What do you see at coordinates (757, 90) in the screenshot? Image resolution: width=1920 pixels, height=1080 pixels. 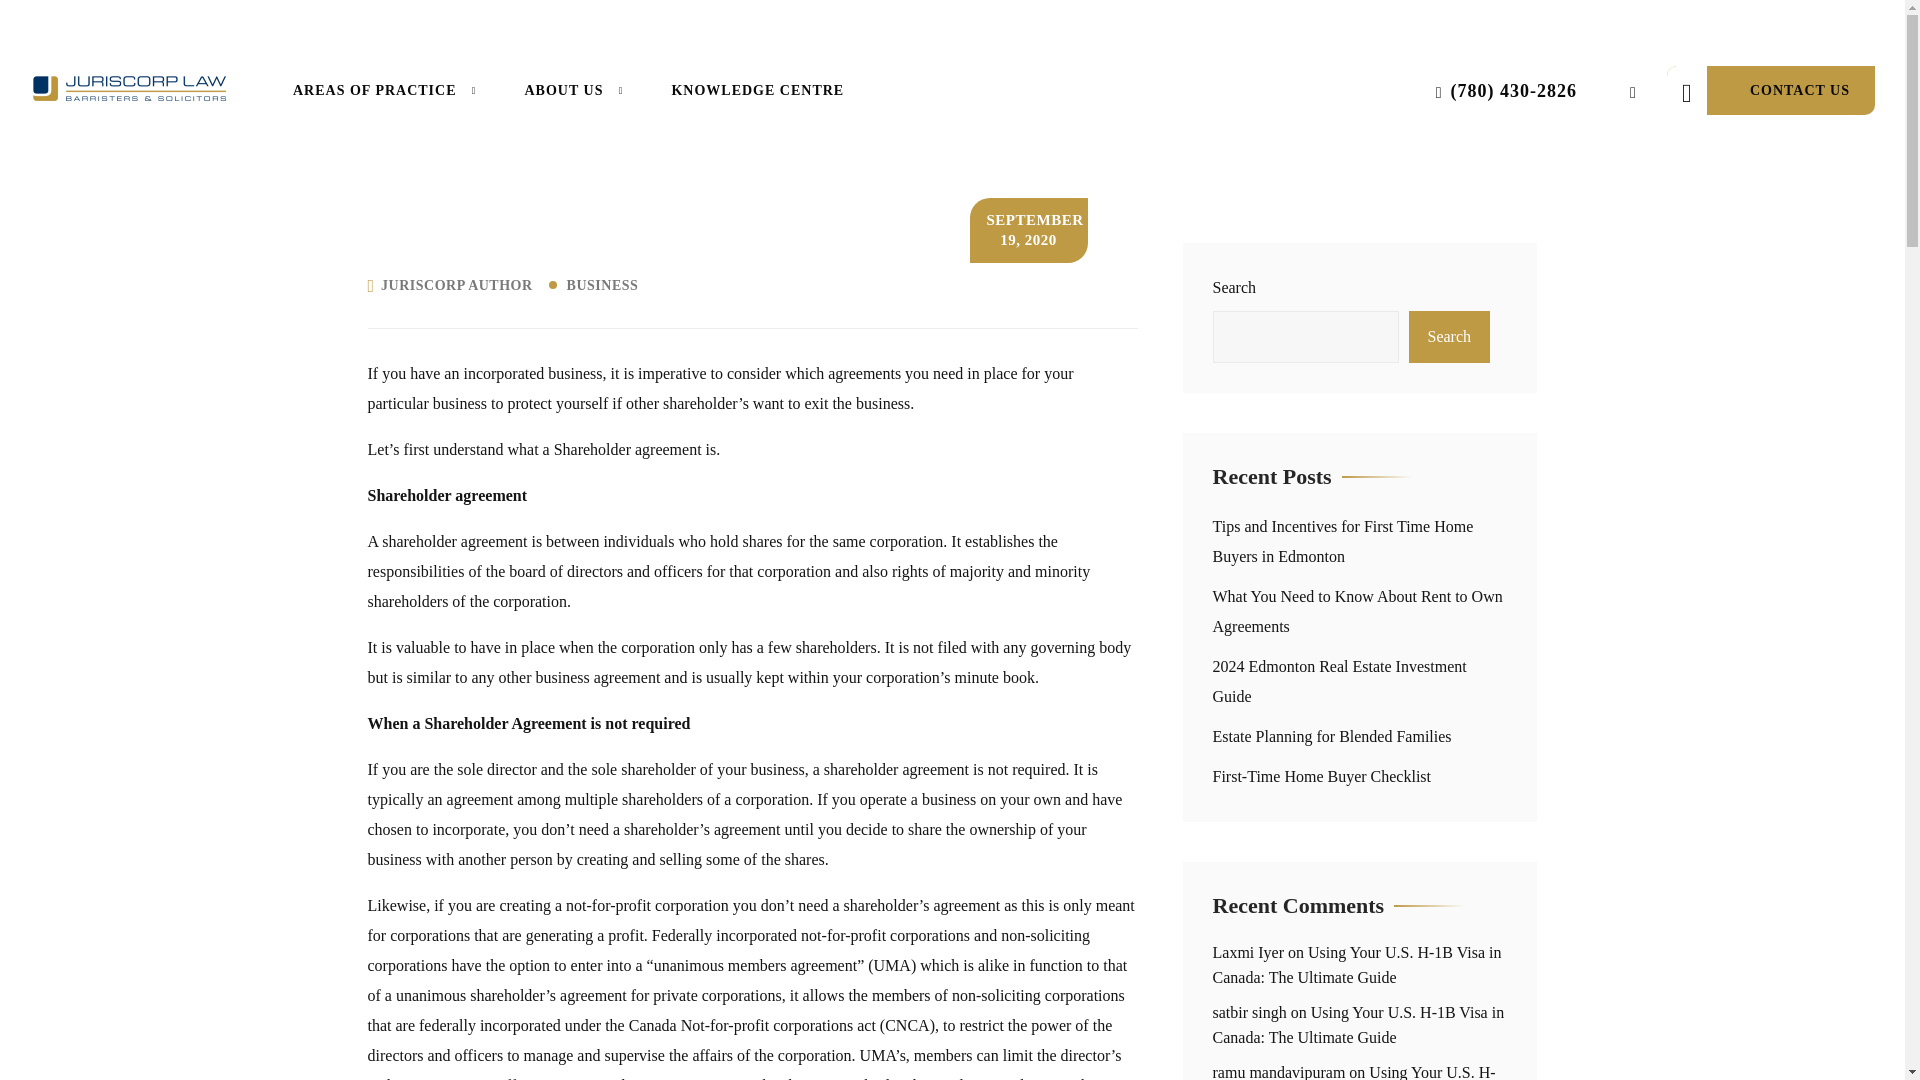 I see `KNOWLEDGE CENTRE` at bounding box center [757, 90].